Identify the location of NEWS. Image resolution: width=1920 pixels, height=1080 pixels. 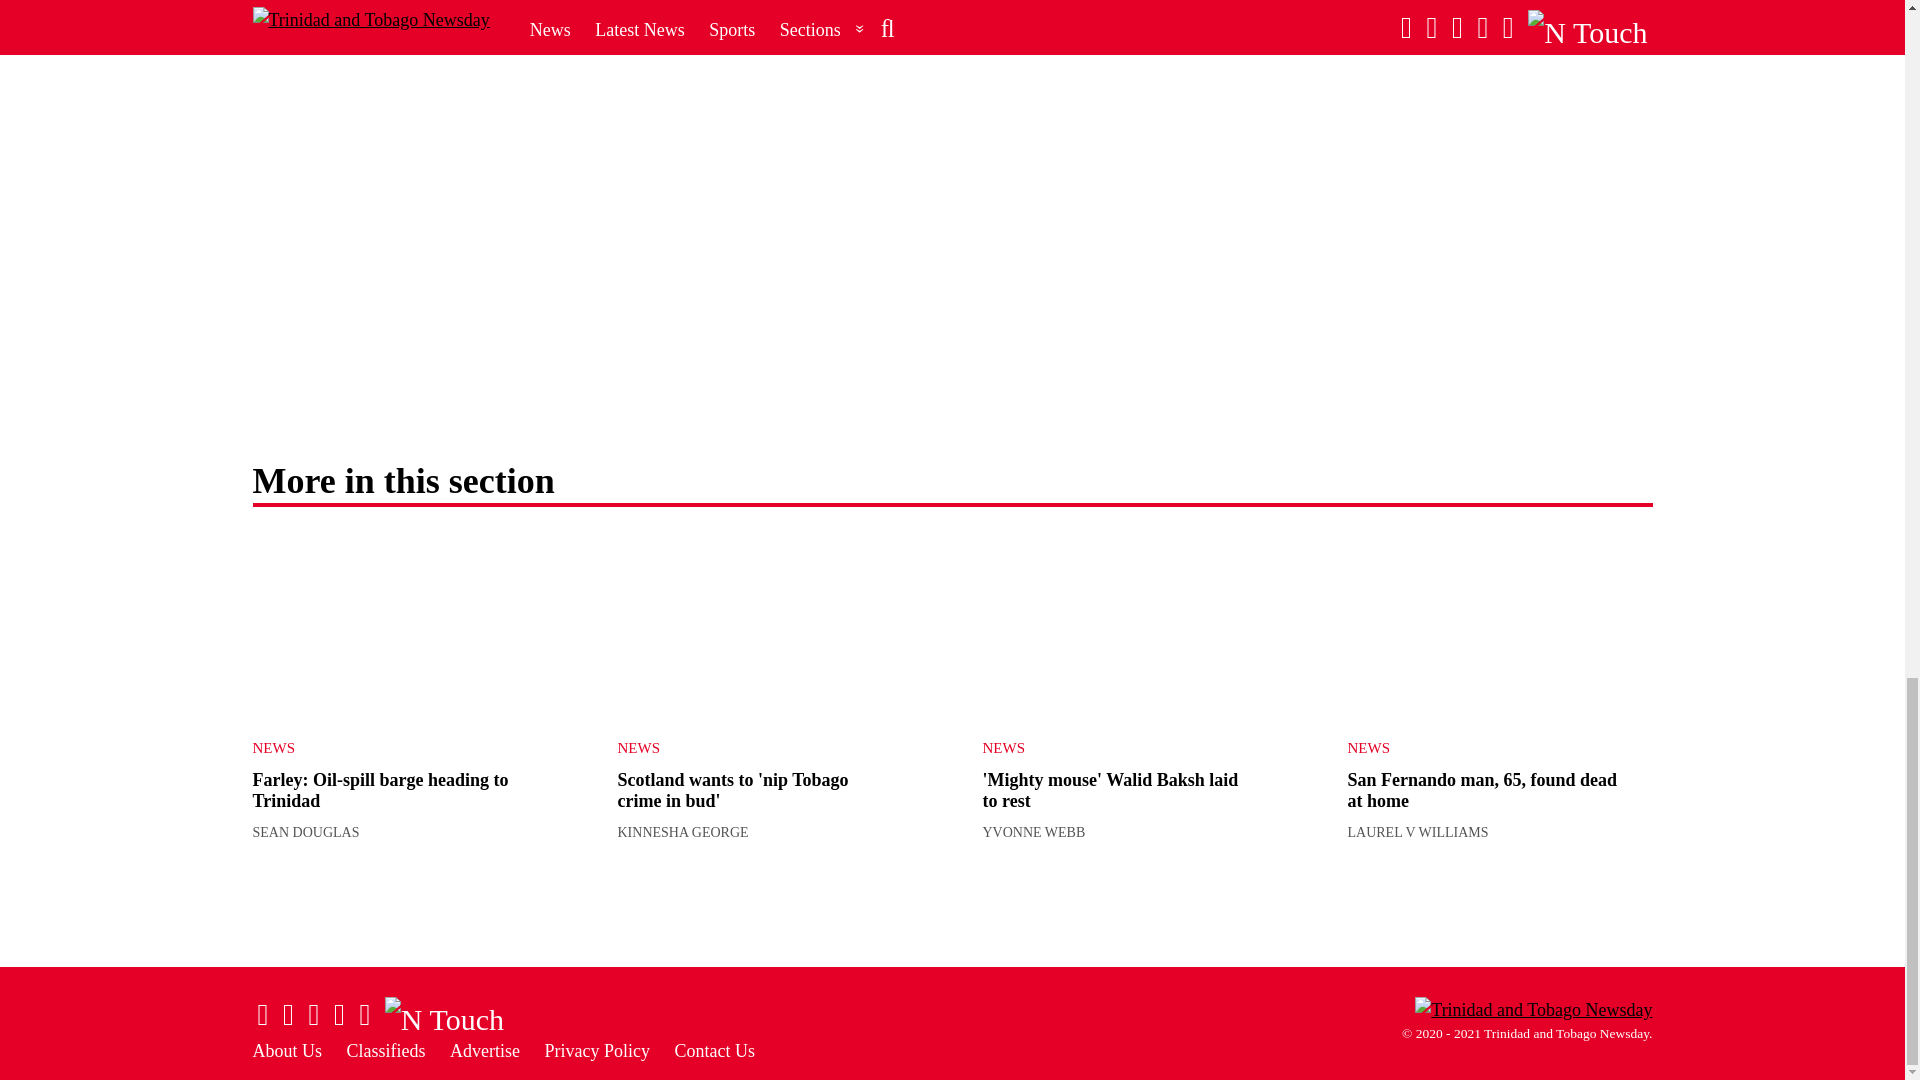
(388, 748).